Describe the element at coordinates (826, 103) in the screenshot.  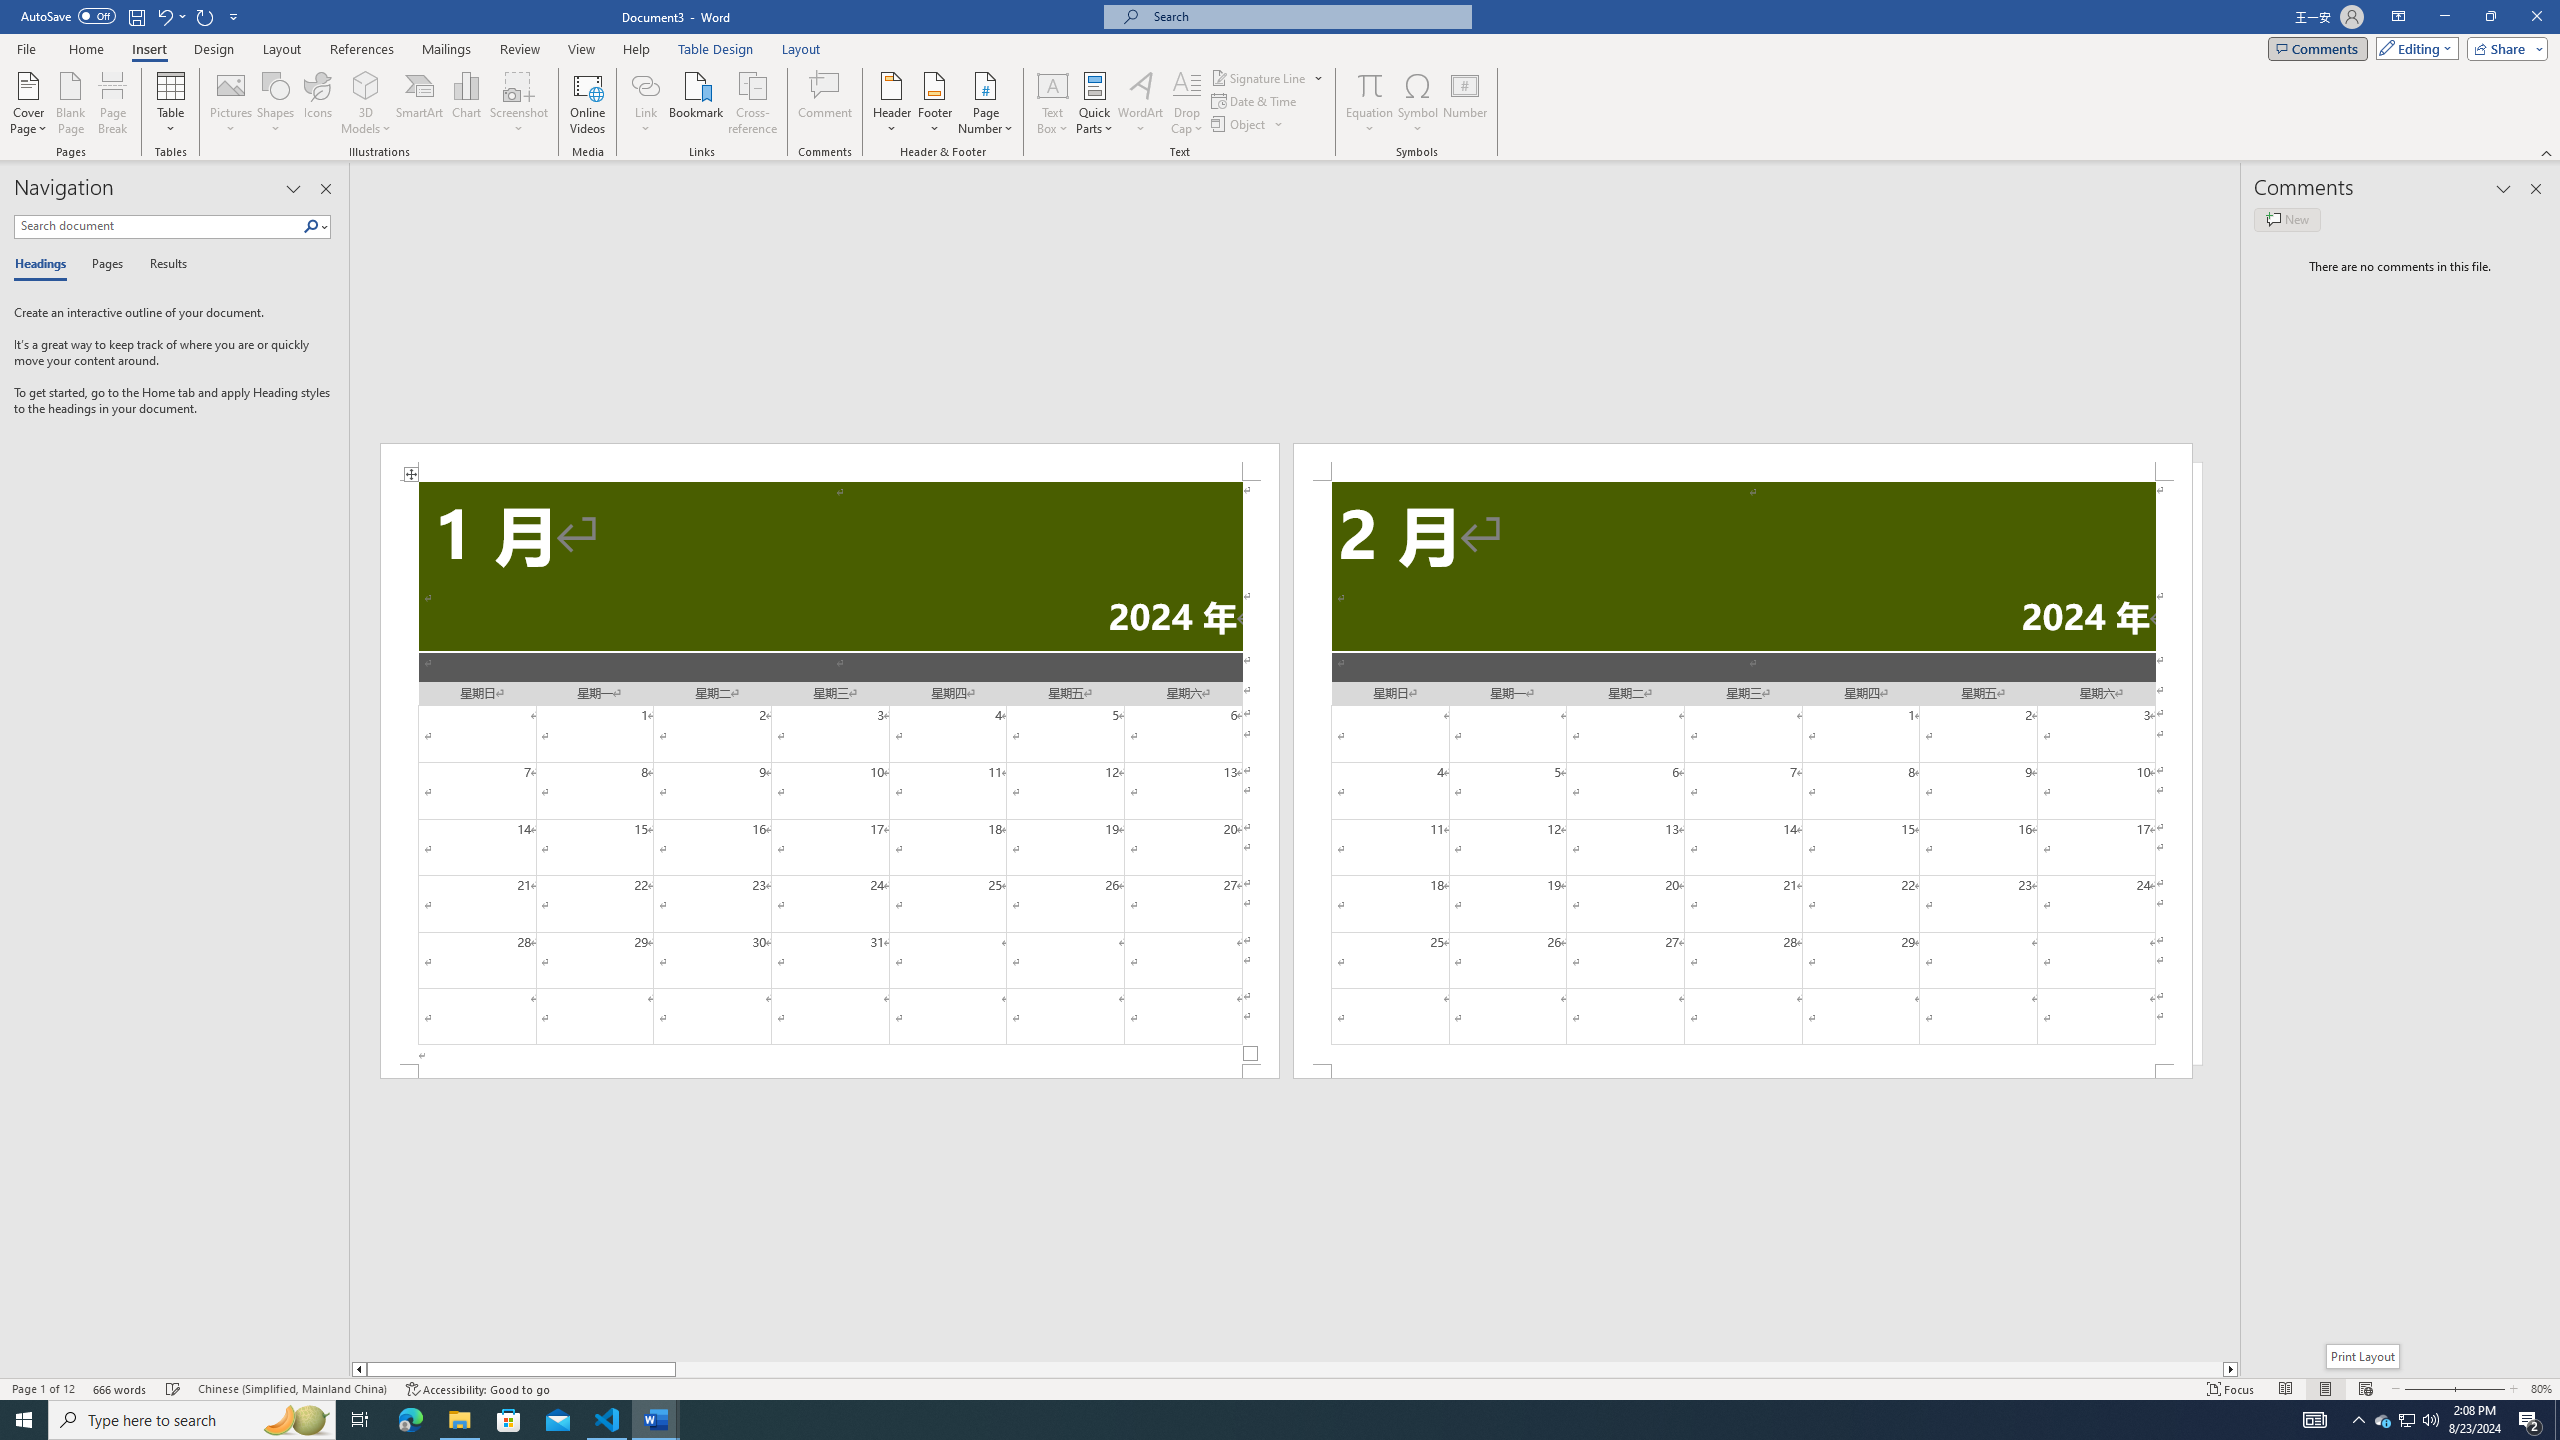
I see `Comment` at that location.